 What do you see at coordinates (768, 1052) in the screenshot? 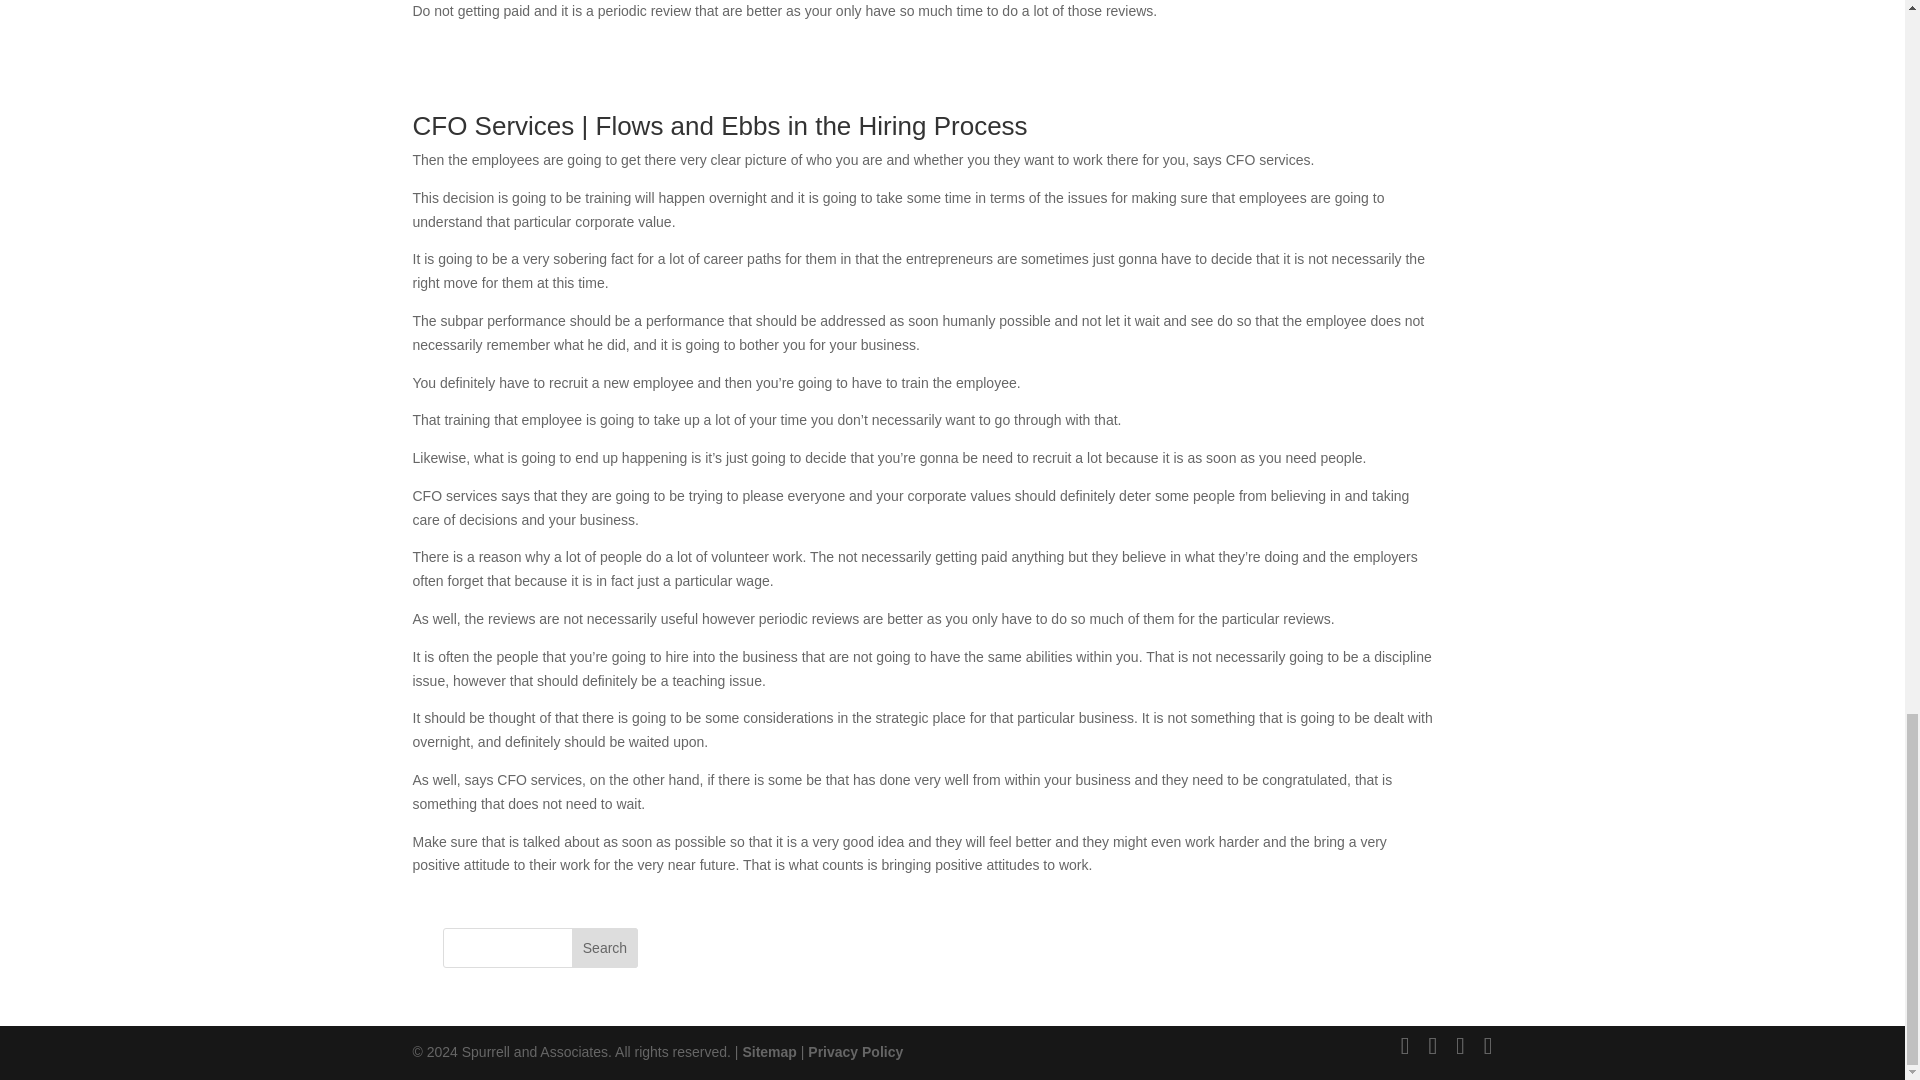
I see `Sitemap` at bounding box center [768, 1052].